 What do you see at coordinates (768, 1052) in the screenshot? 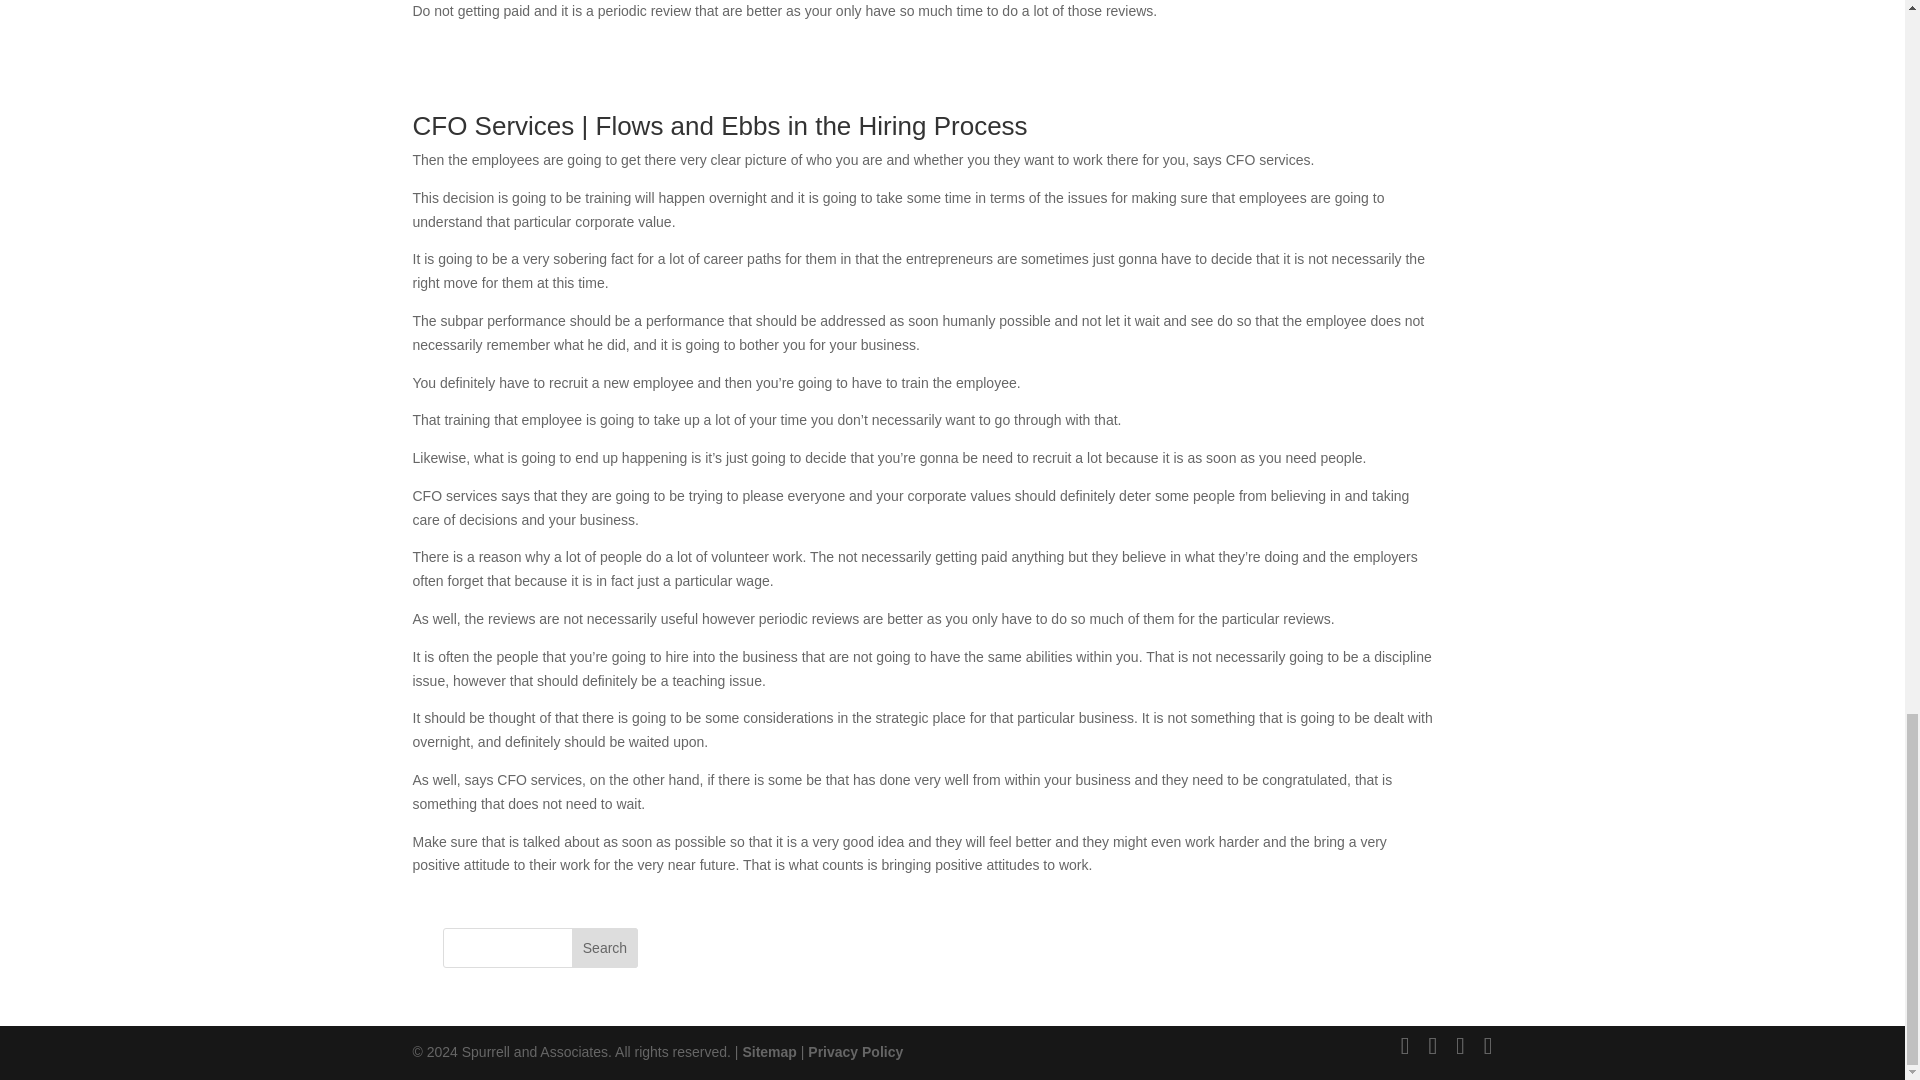
I see `Sitemap` at bounding box center [768, 1052].